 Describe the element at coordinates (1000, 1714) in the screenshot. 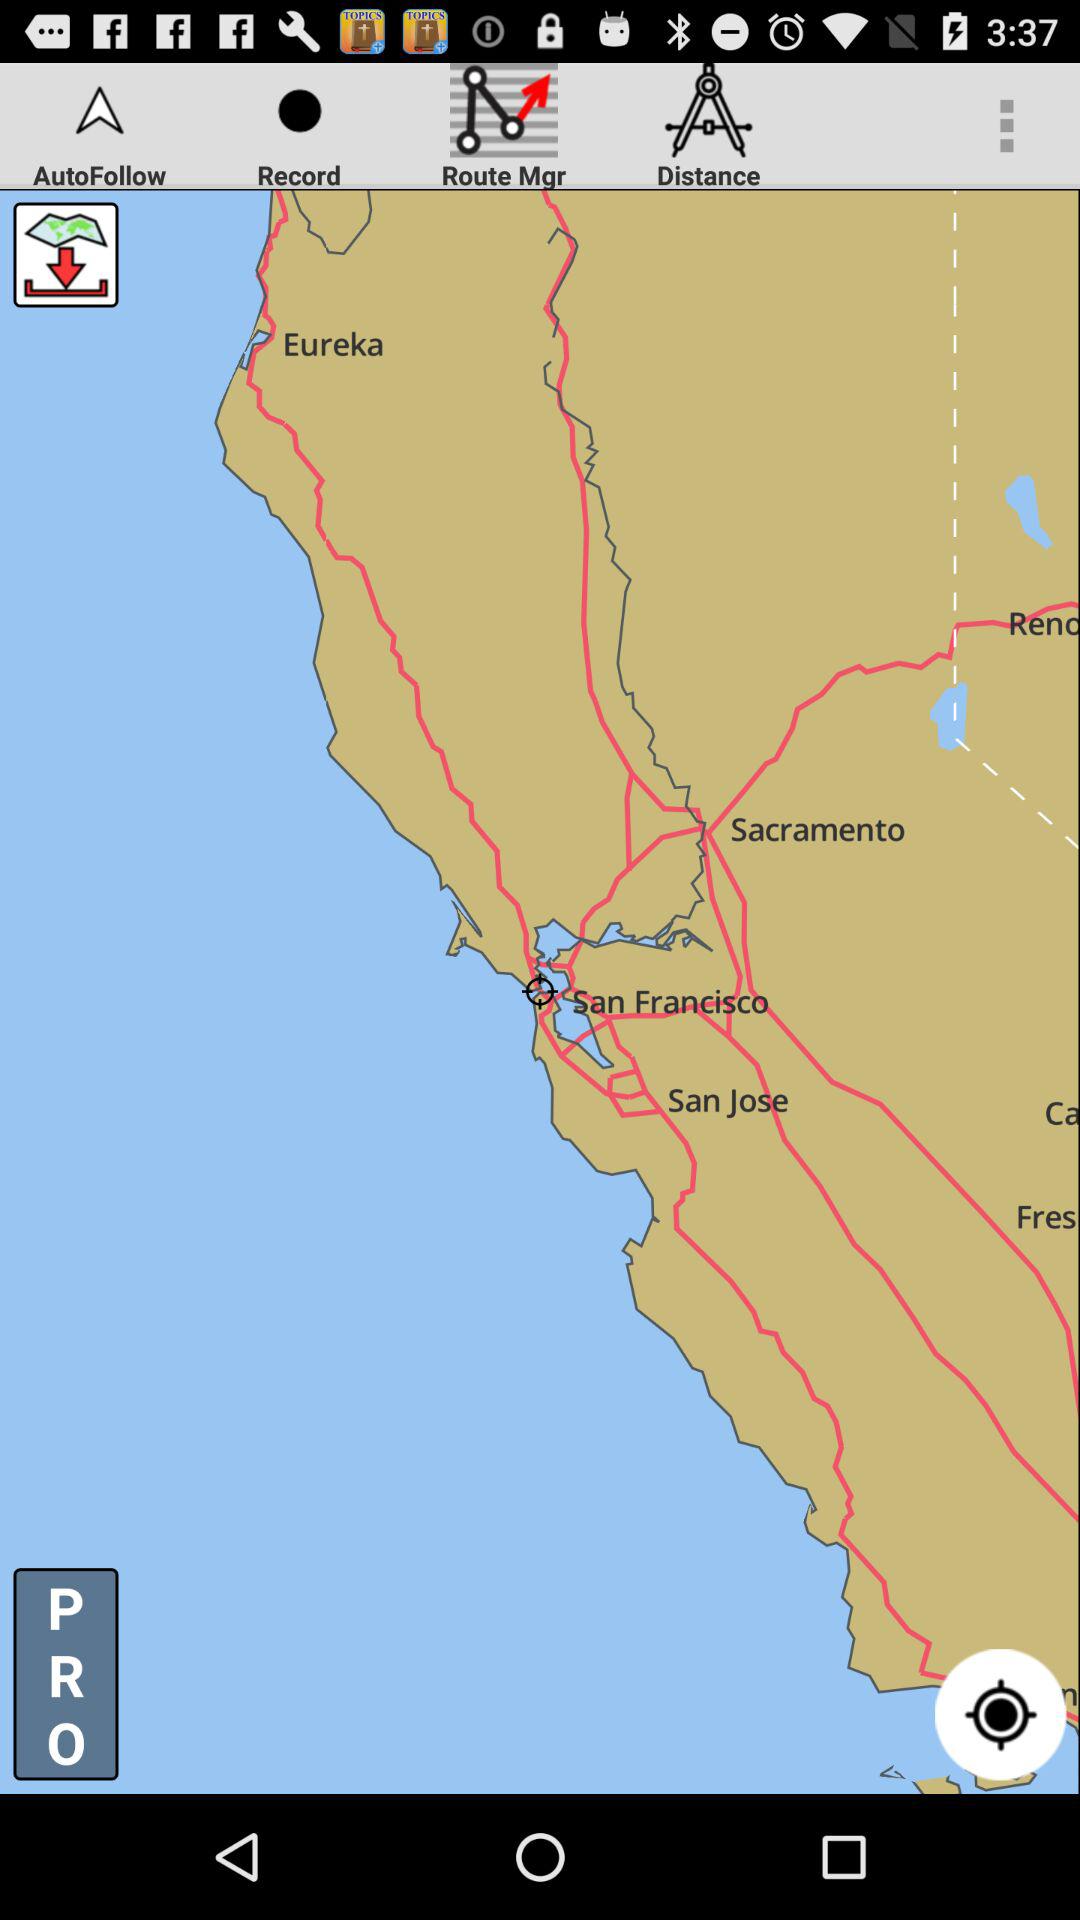

I see `turn on the icon at the bottom right corner` at that location.